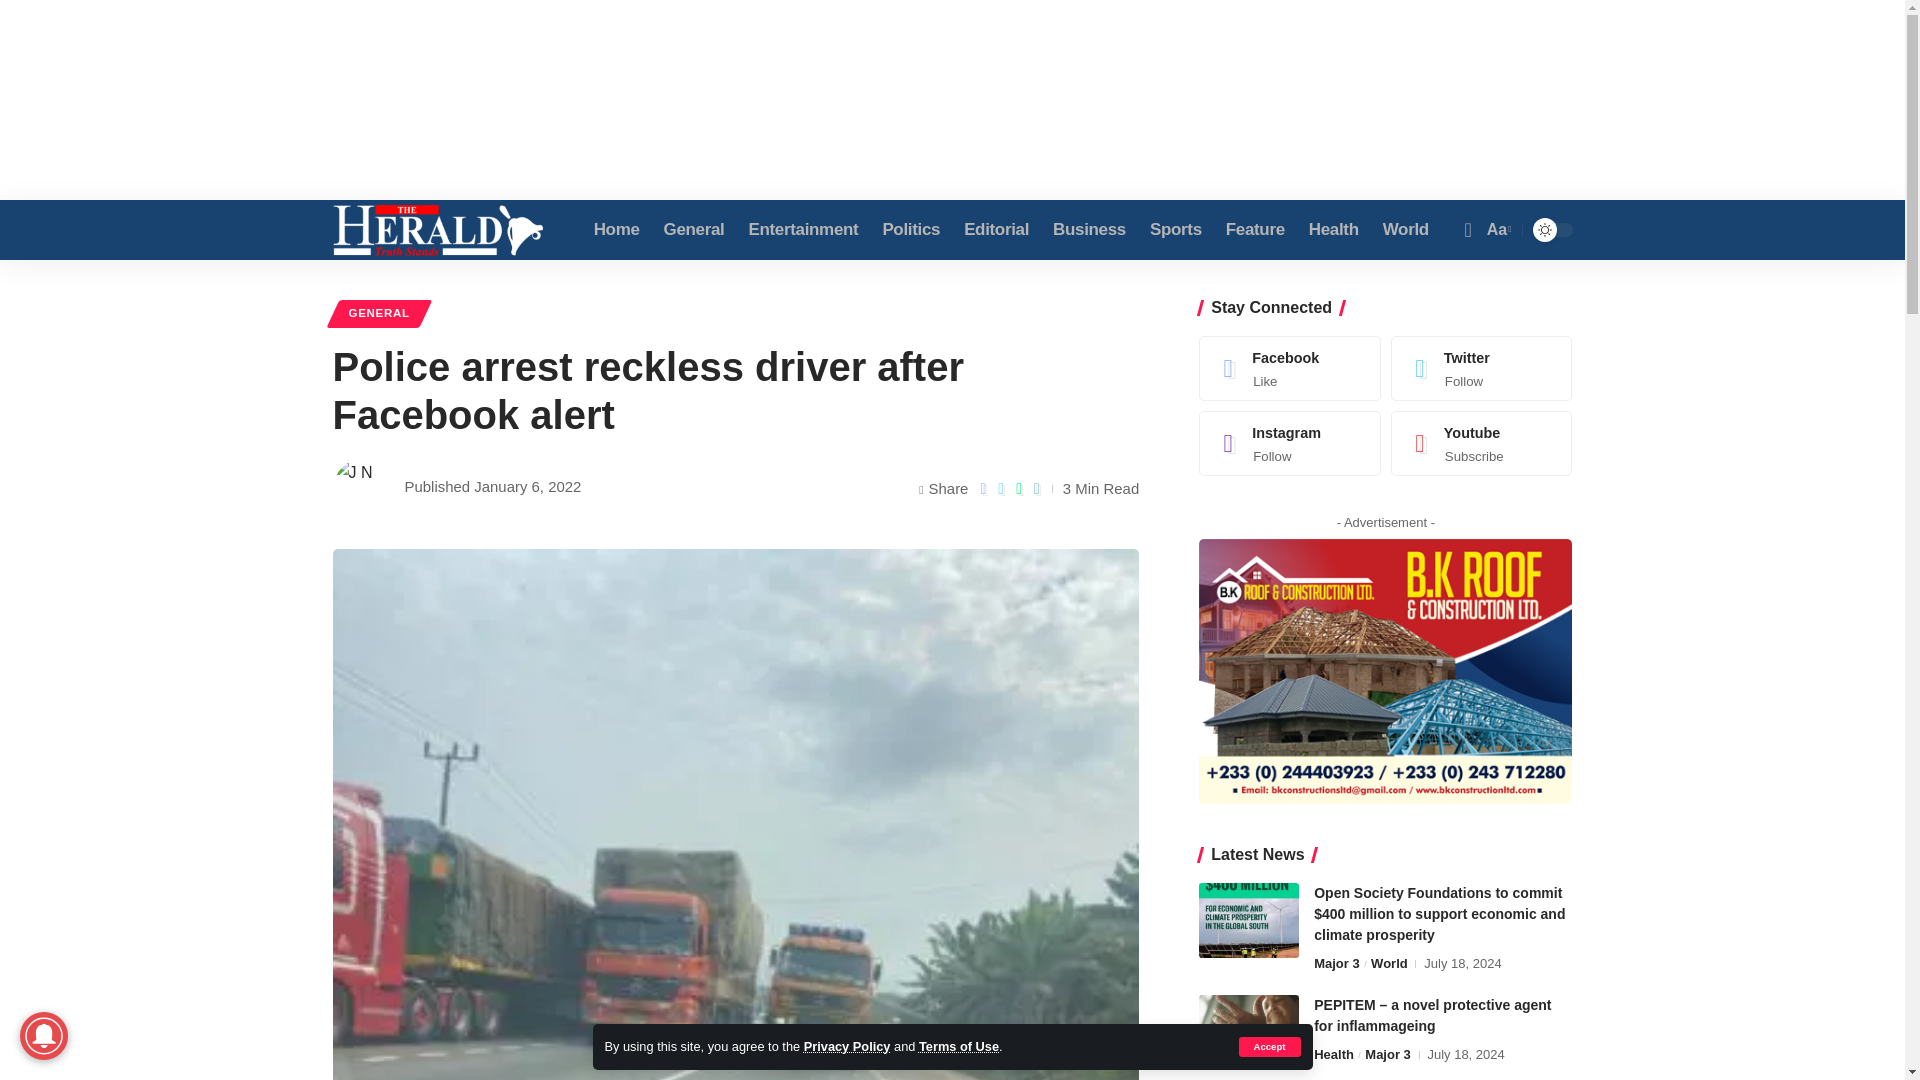 This screenshot has width=1920, height=1080. Describe the element at coordinates (958, 1046) in the screenshot. I see `Terms of Use` at that location.